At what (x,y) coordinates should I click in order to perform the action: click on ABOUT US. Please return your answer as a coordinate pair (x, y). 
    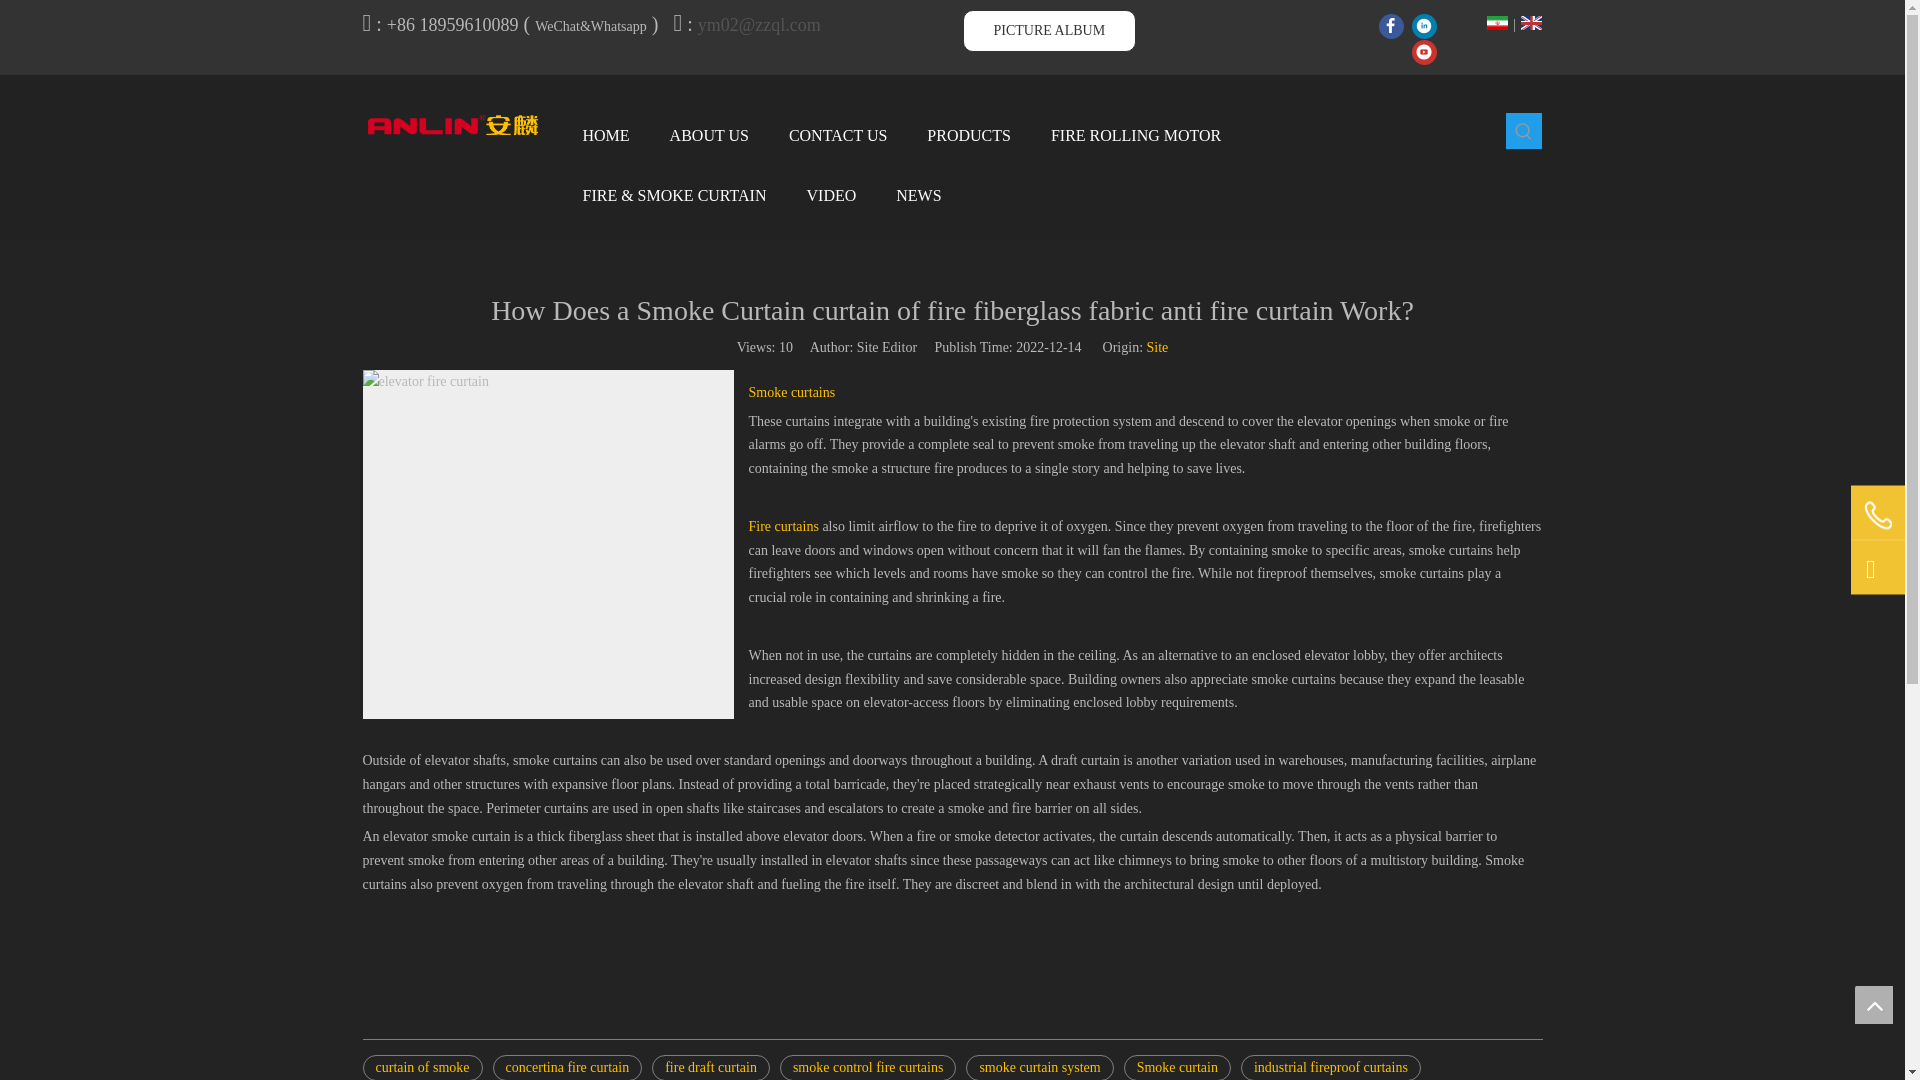
    Looking at the image, I should click on (709, 136).